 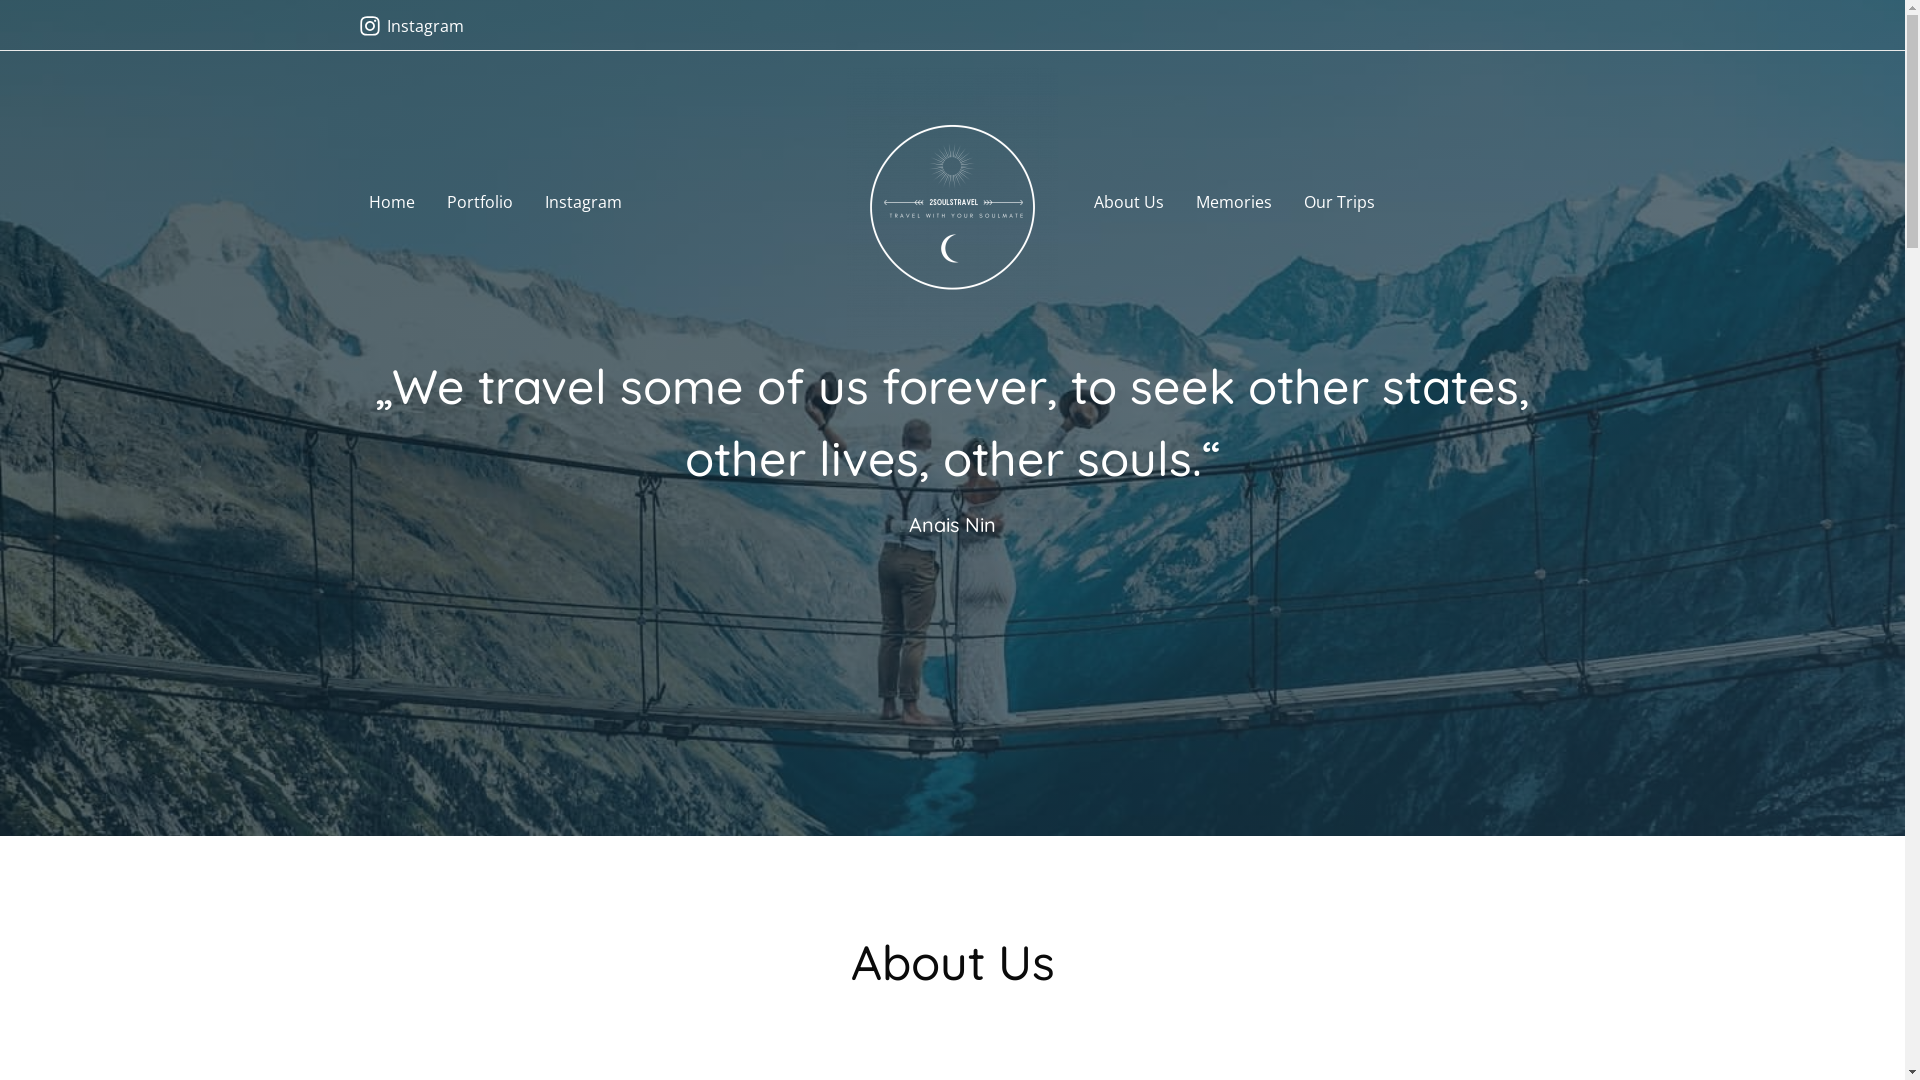 I want to click on Portfolio, so click(x=479, y=203).